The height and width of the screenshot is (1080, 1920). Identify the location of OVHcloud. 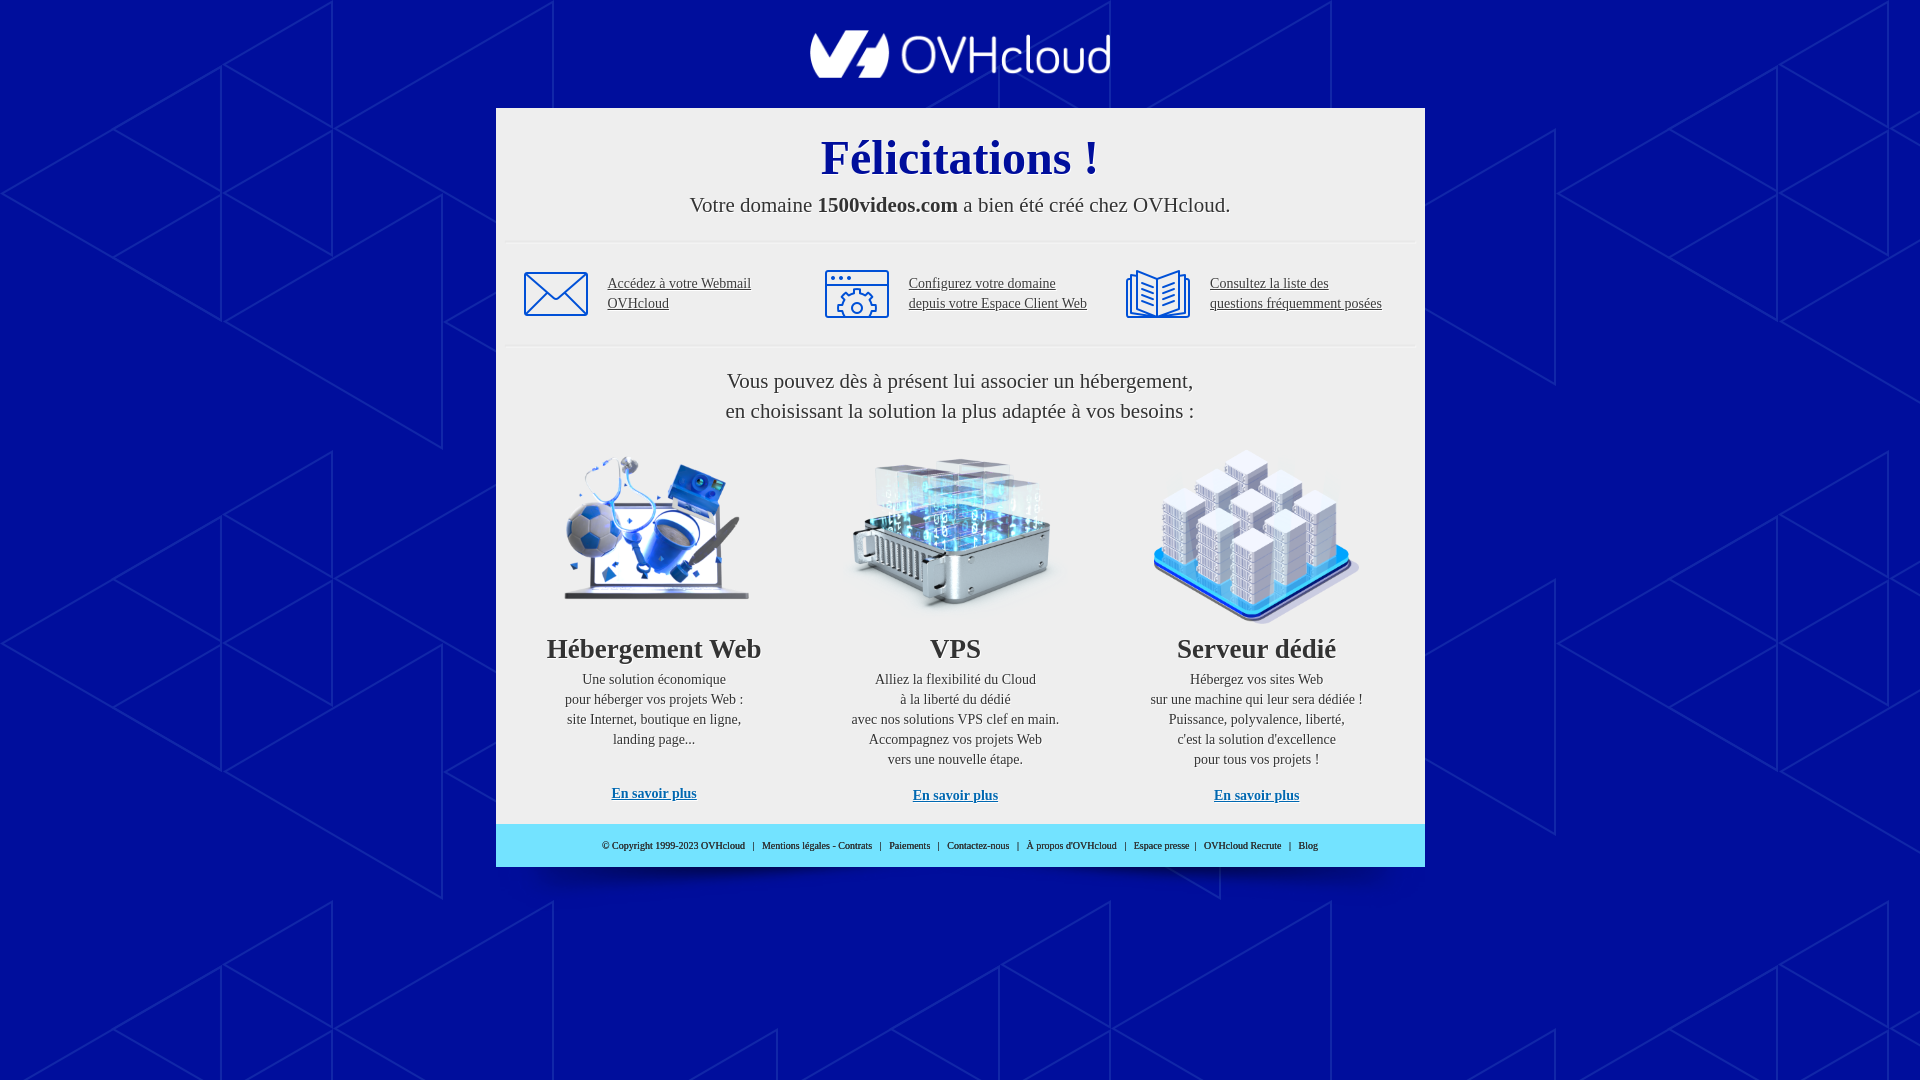
(960, 72).